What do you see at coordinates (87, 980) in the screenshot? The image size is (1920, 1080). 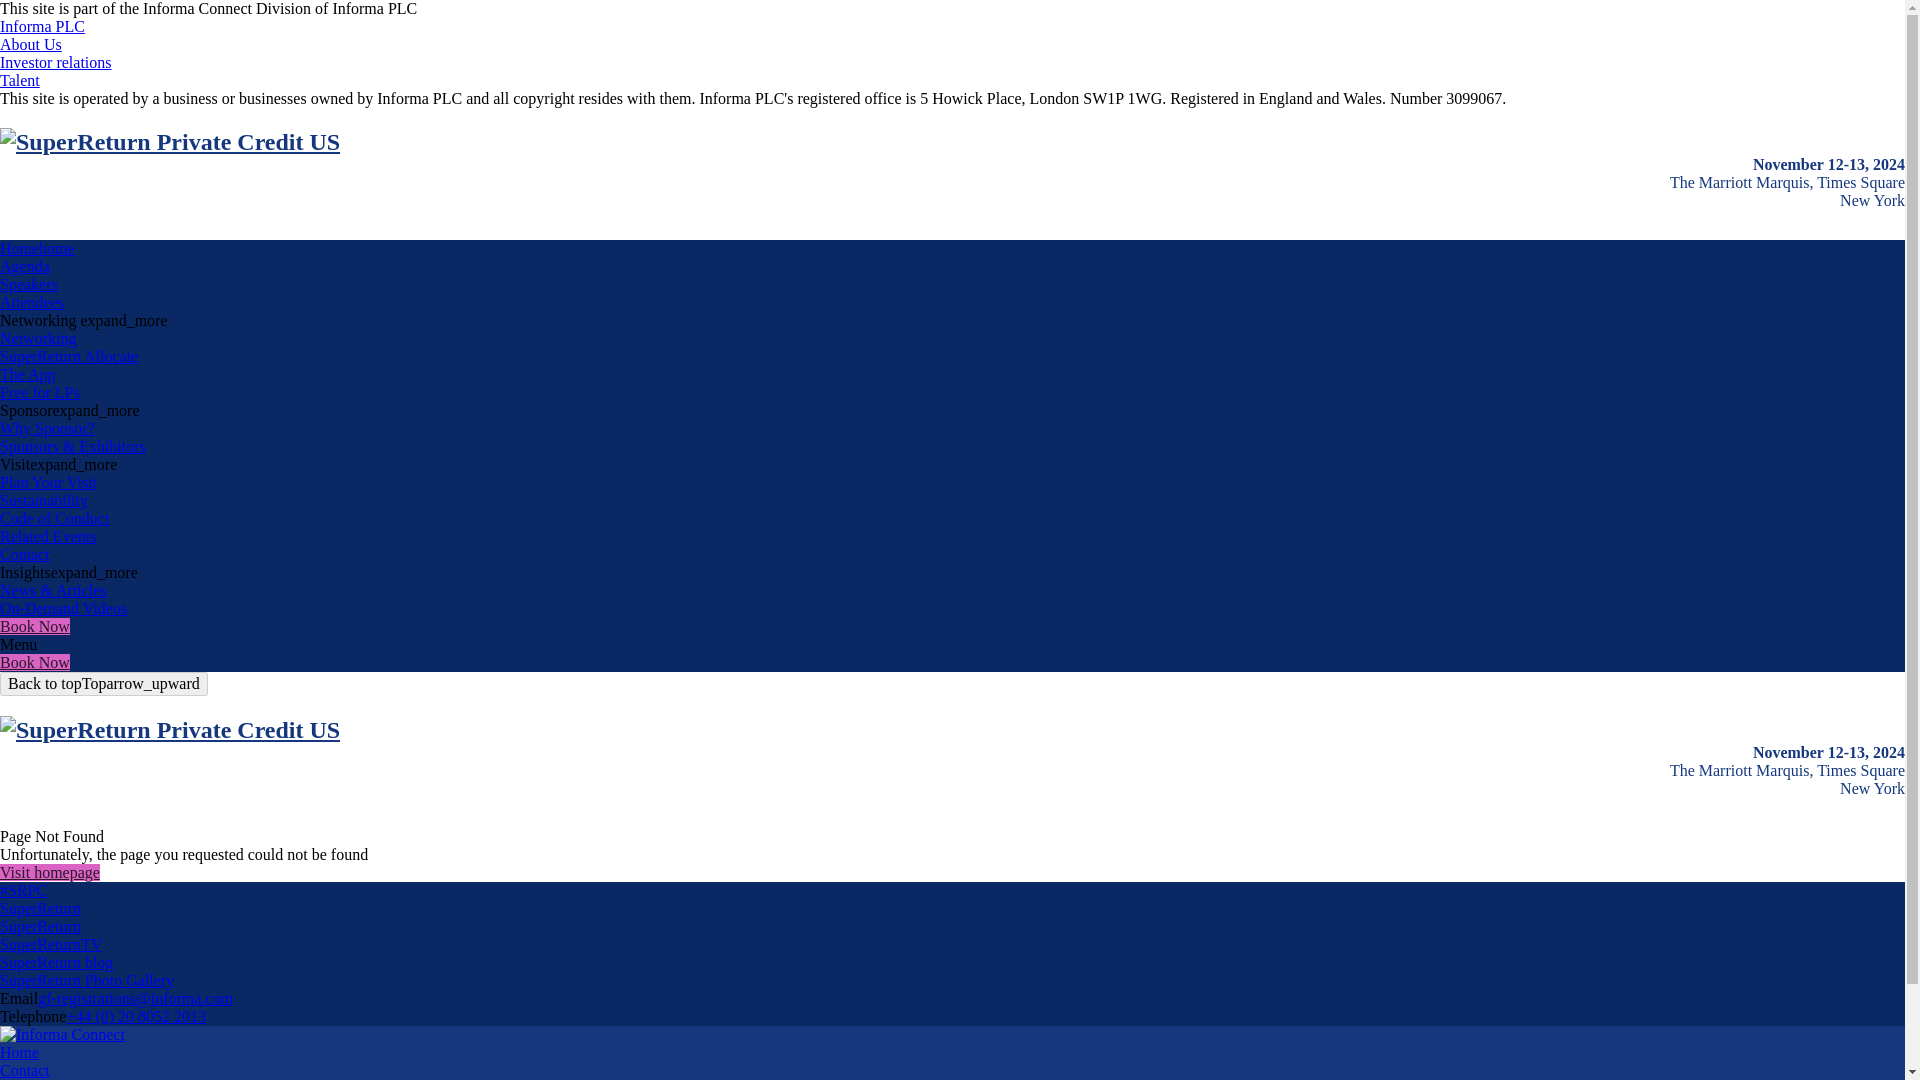 I see `SuperReturn Photo Gallery` at bounding box center [87, 980].